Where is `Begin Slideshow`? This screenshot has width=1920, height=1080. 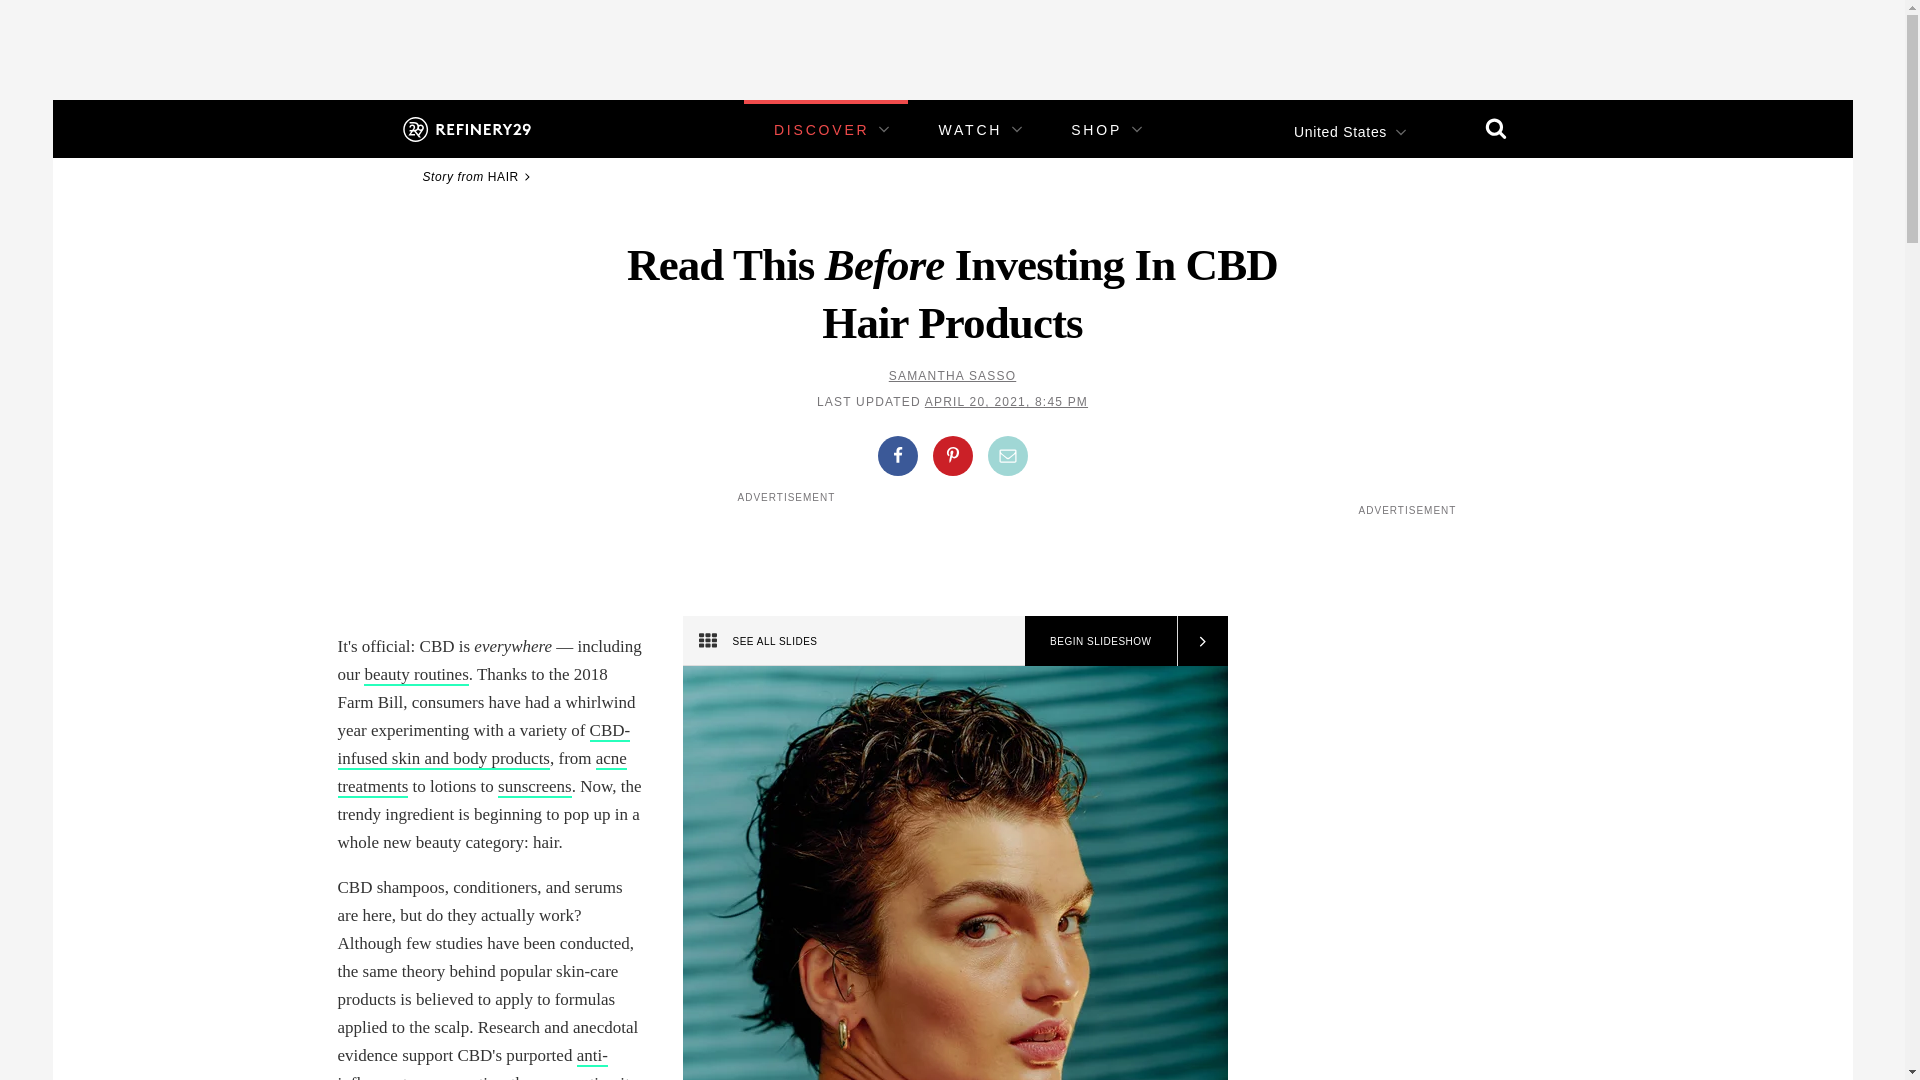
Begin Slideshow is located at coordinates (1100, 640).